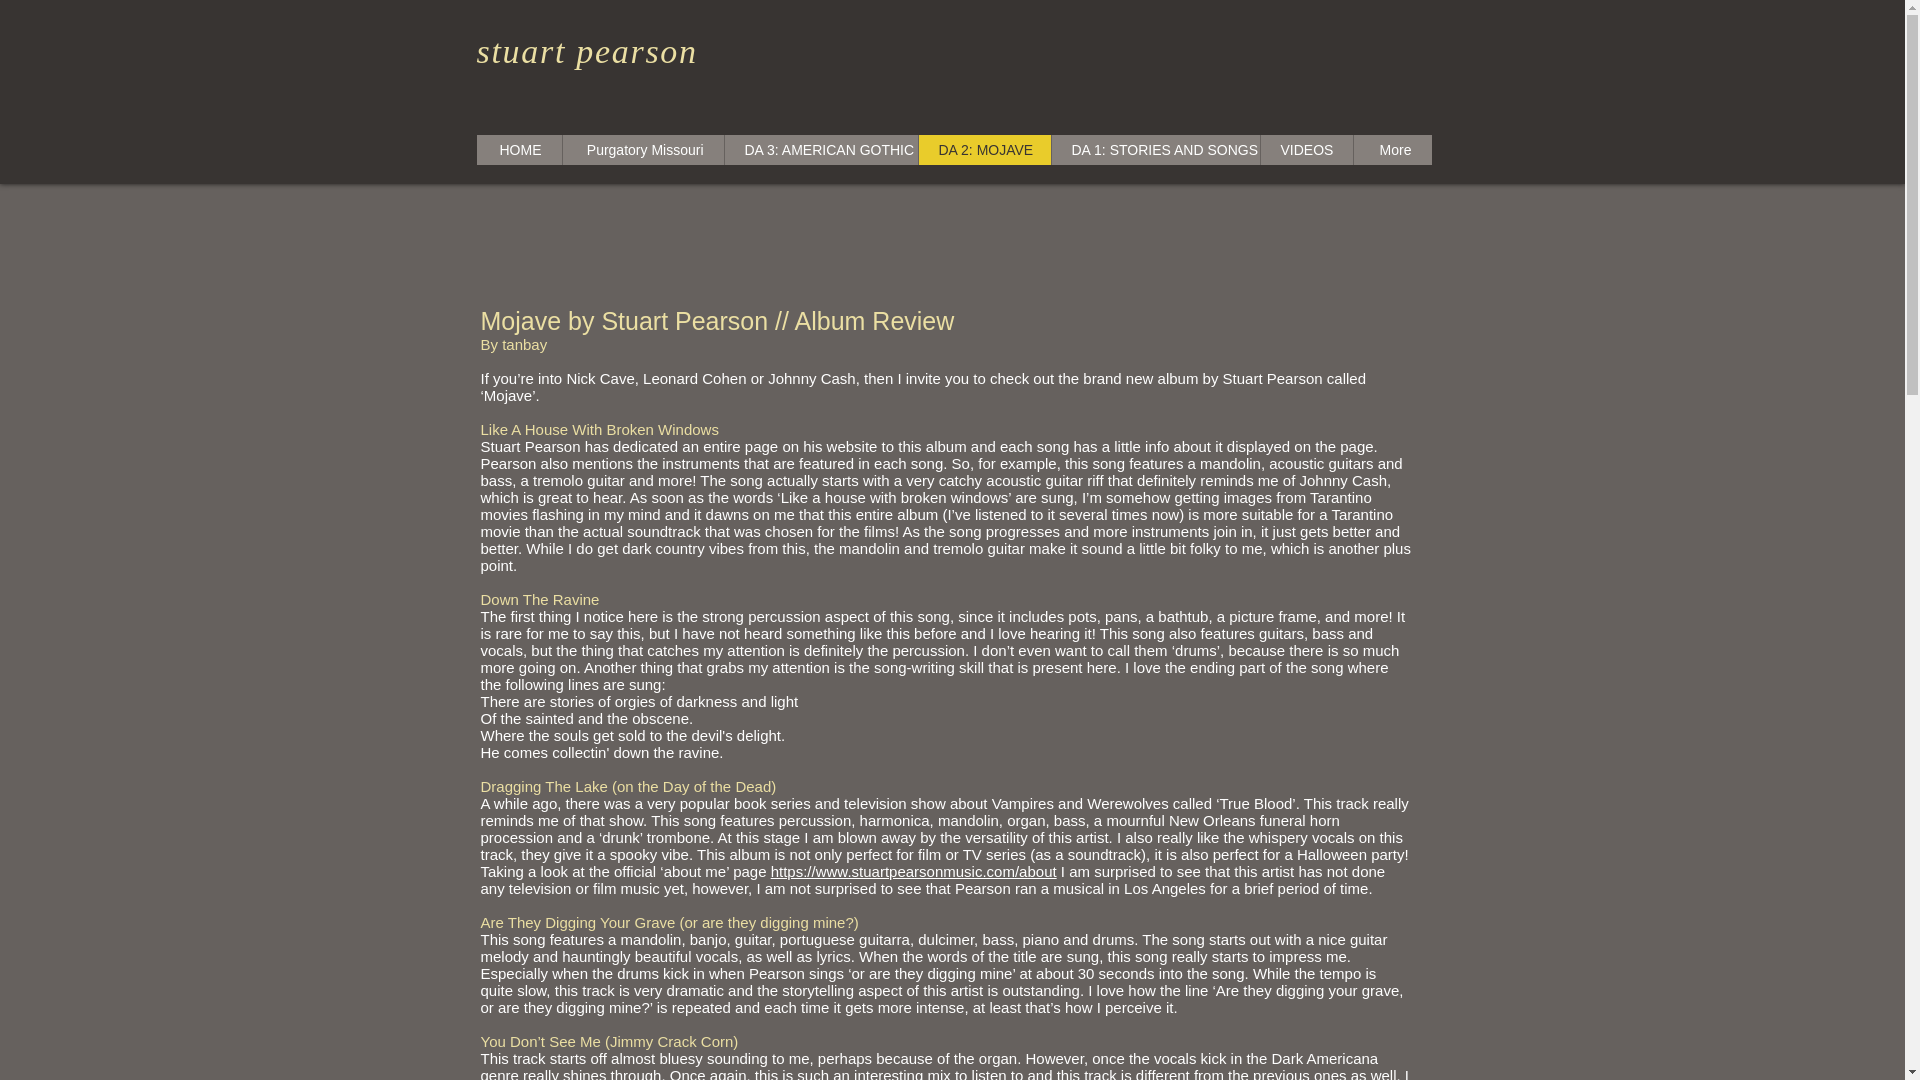  I want to click on Purgatory Missouri, so click(642, 150).